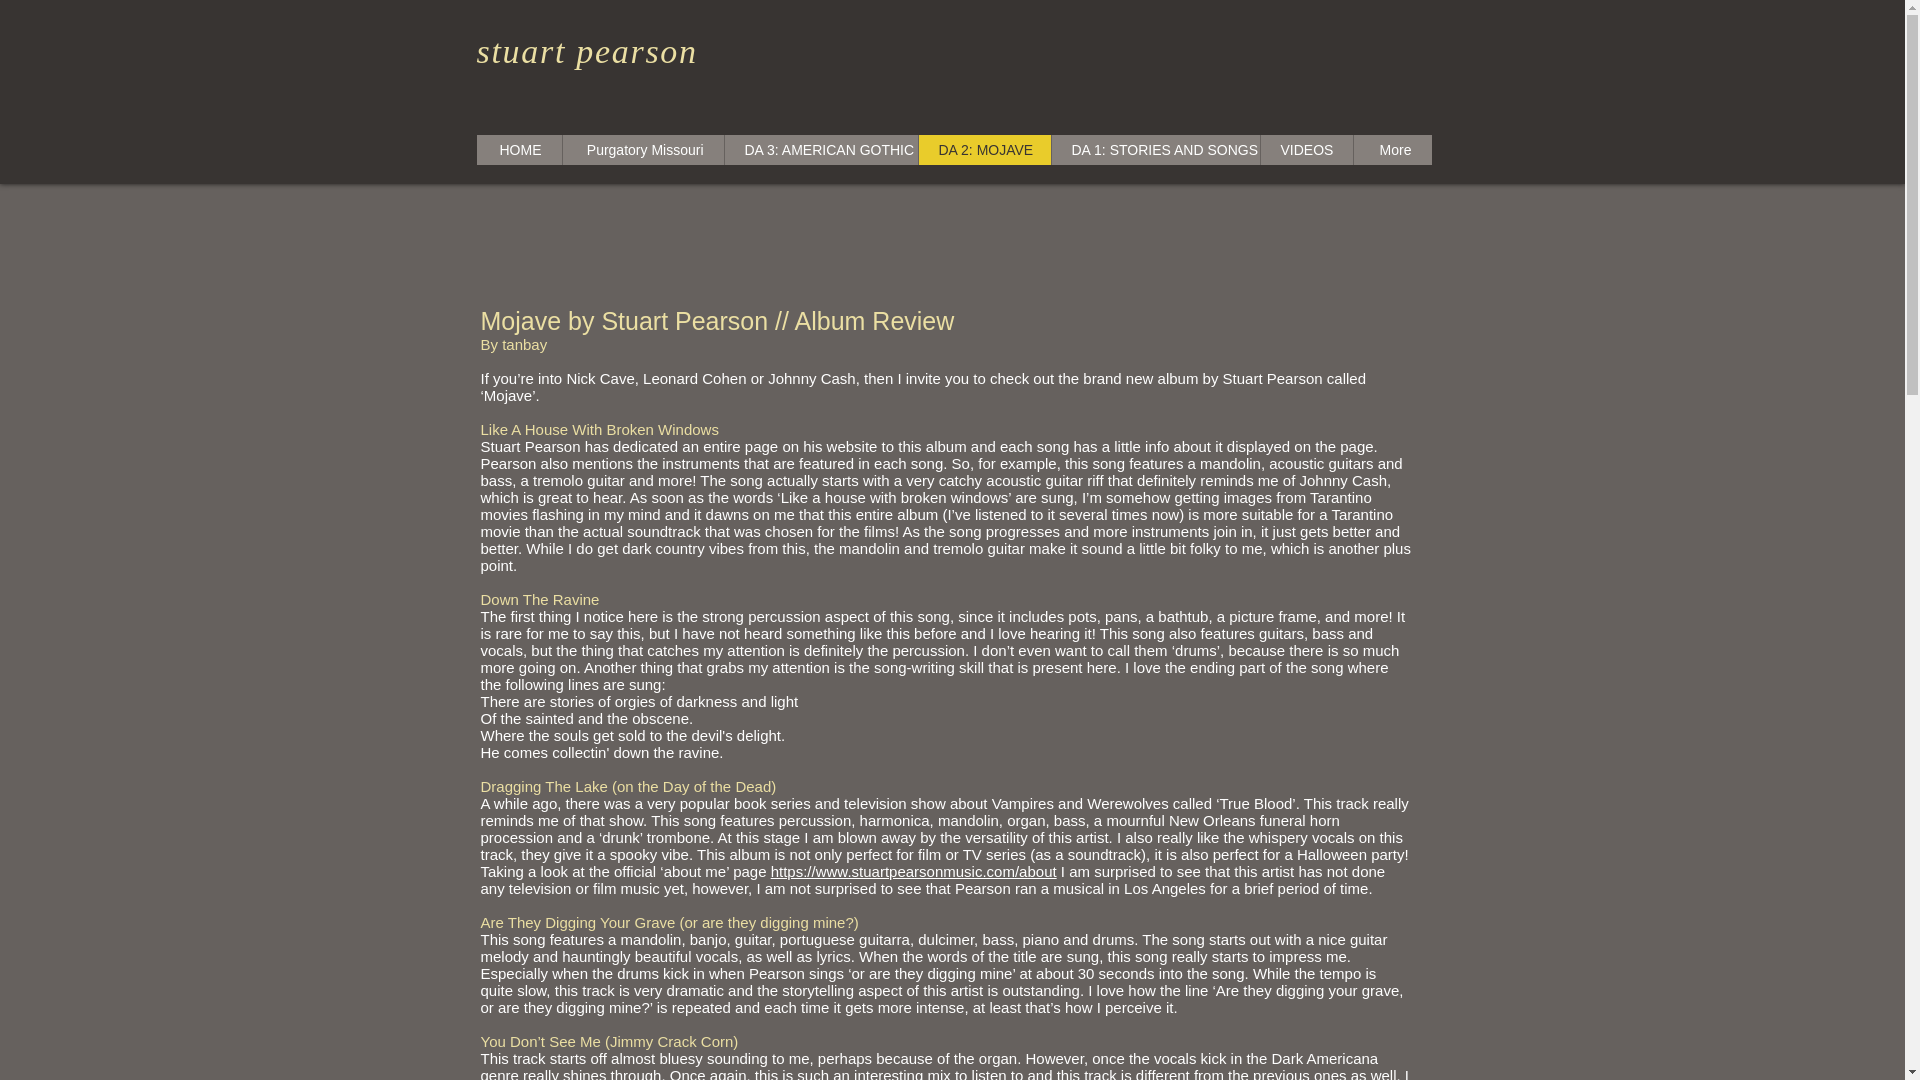  I want to click on Purgatory Missouri, so click(642, 150).